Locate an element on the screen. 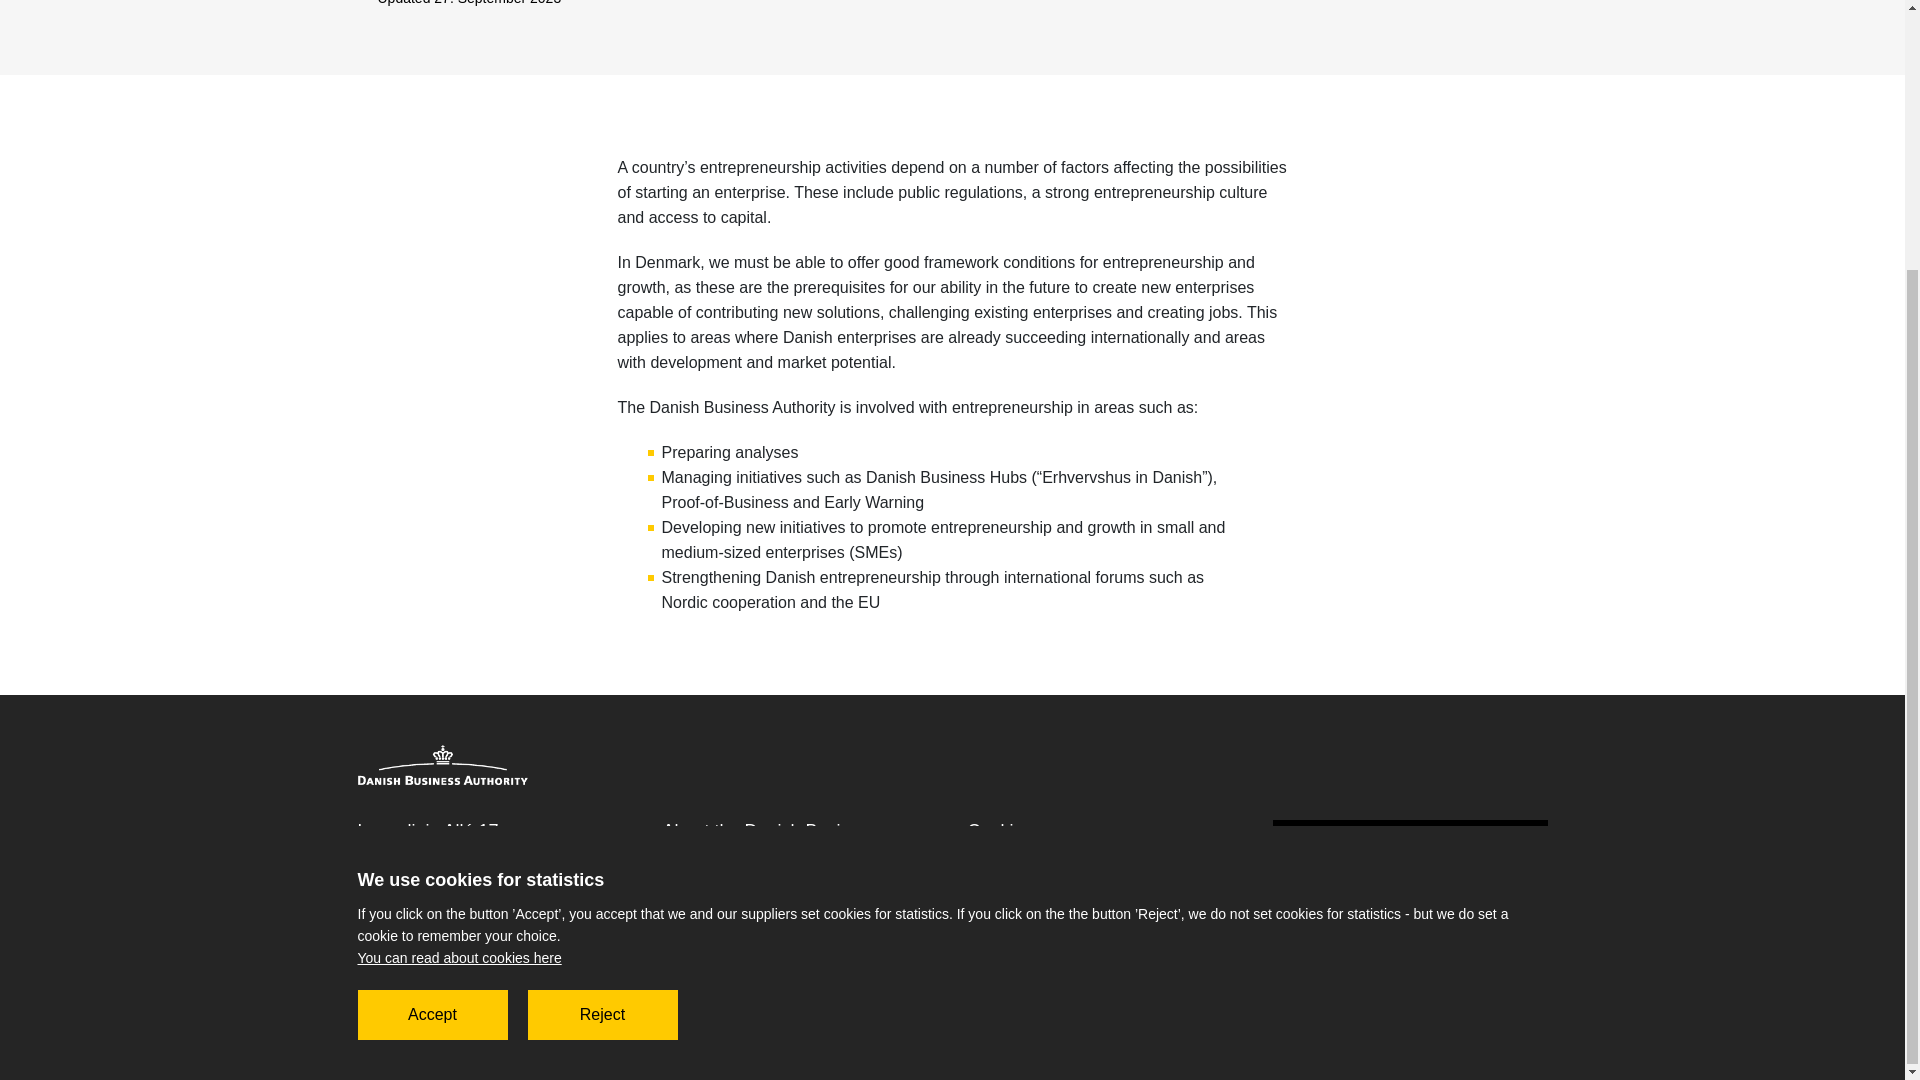 This screenshot has height=1080, width=1920. Facebook is located at coordinates (1479, 942).